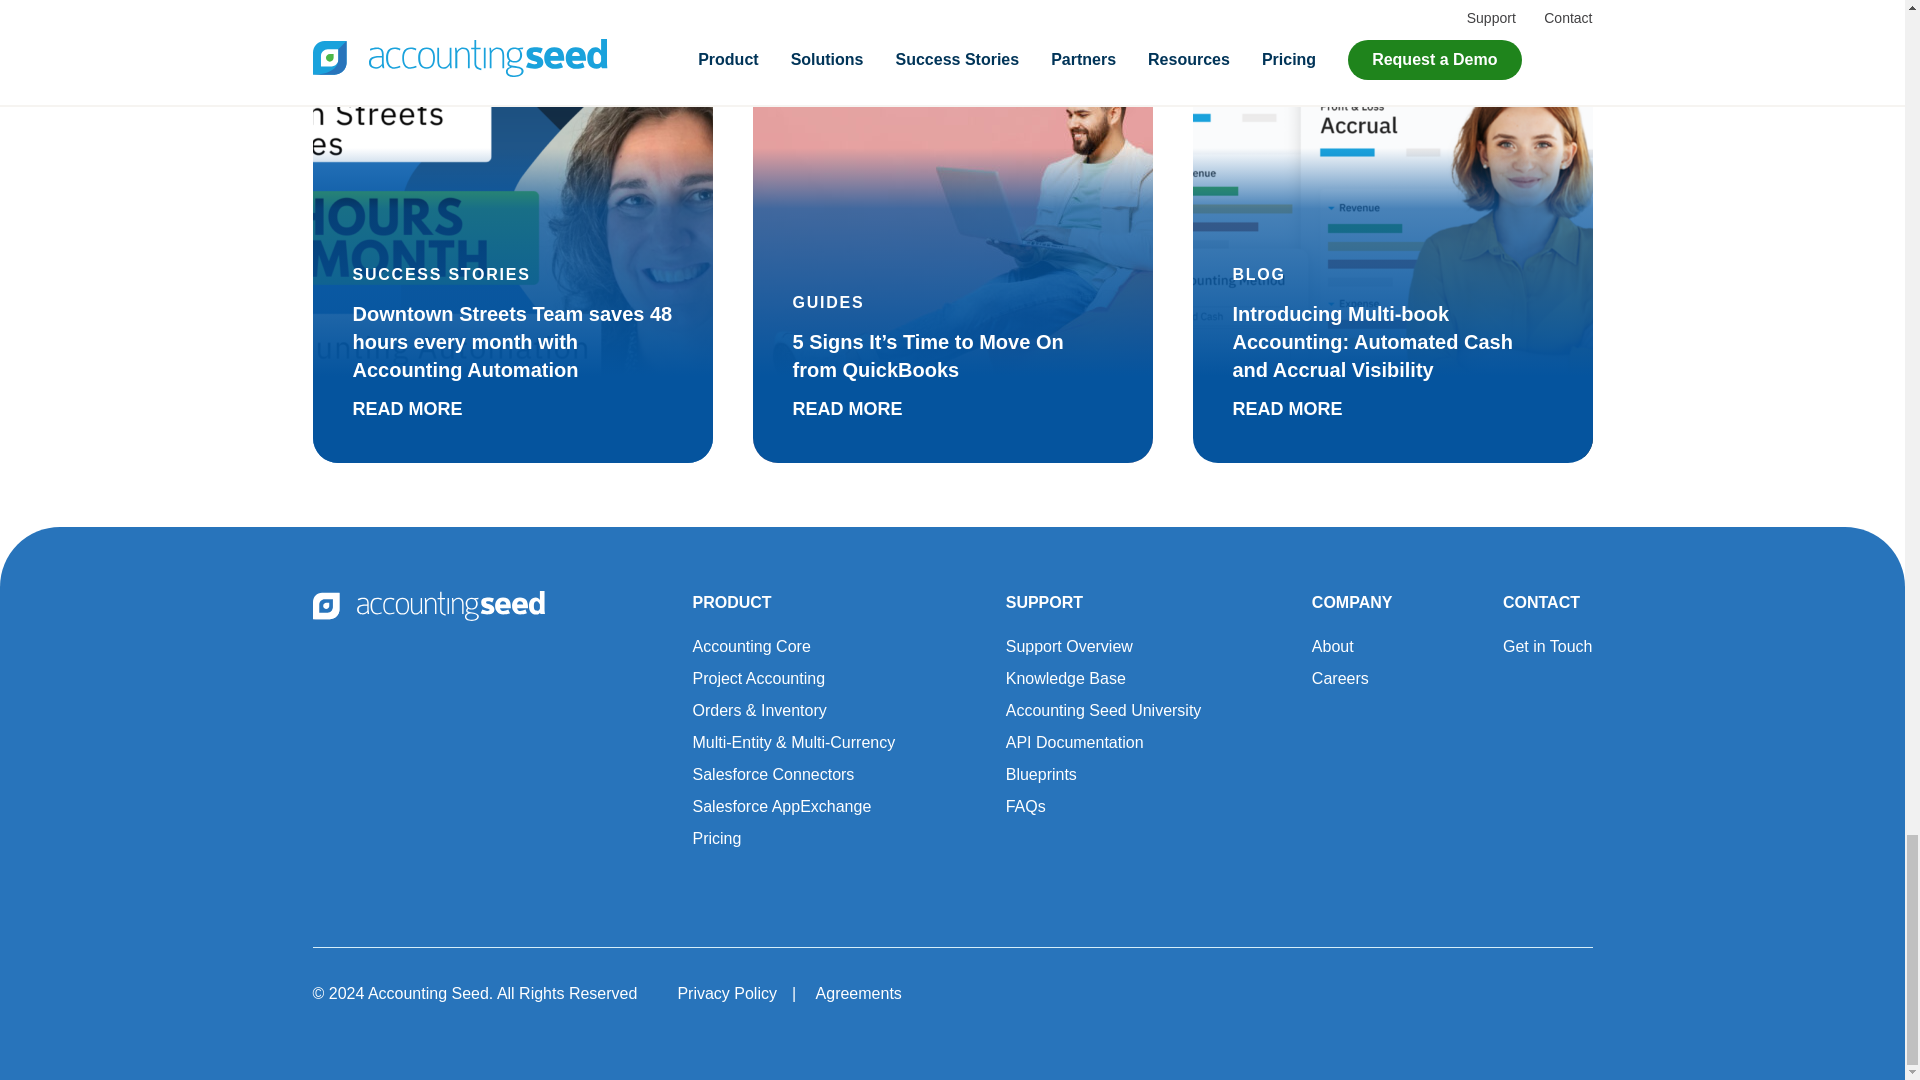 The image size is (1920, 1080). Describe the element at coordinates (1571, 992) in the screenshot. I see `LinkedIn` at that location.